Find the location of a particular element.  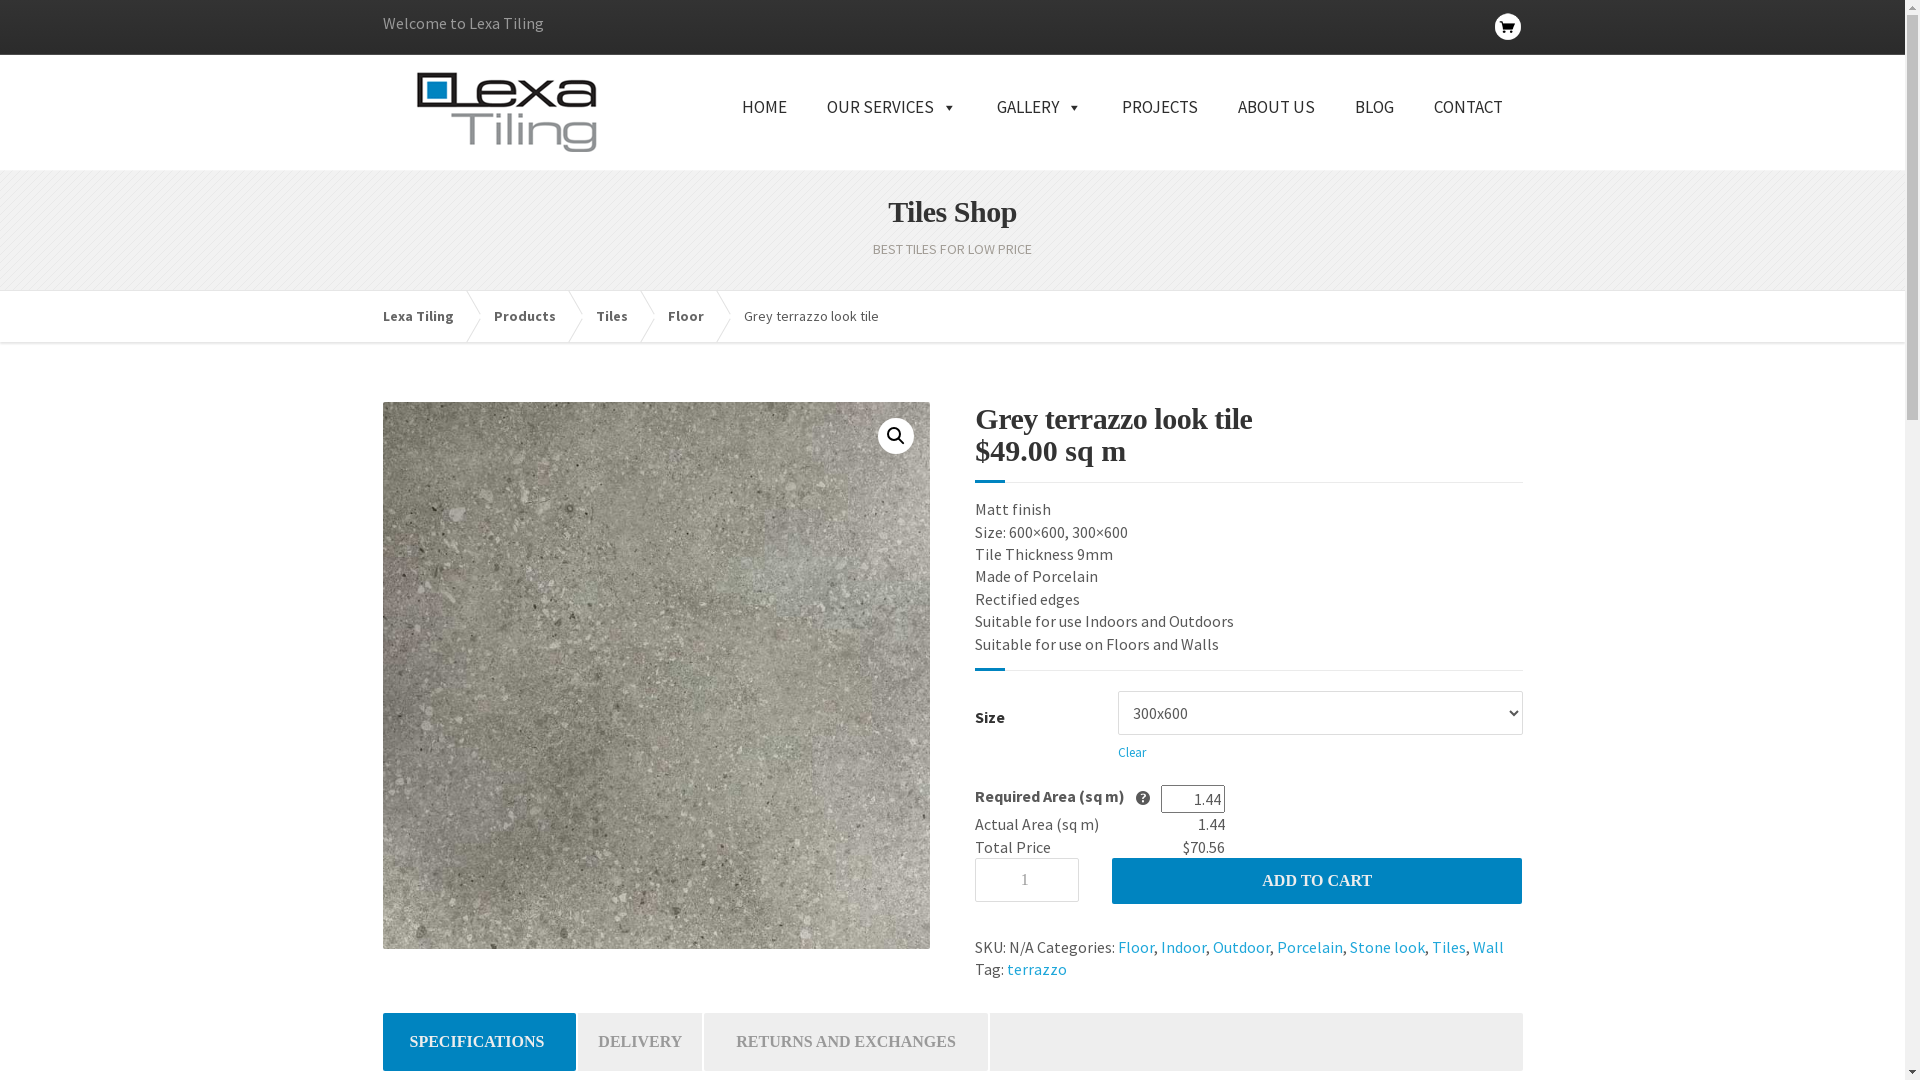

Porcelain is located at coordinates (1310, 947).